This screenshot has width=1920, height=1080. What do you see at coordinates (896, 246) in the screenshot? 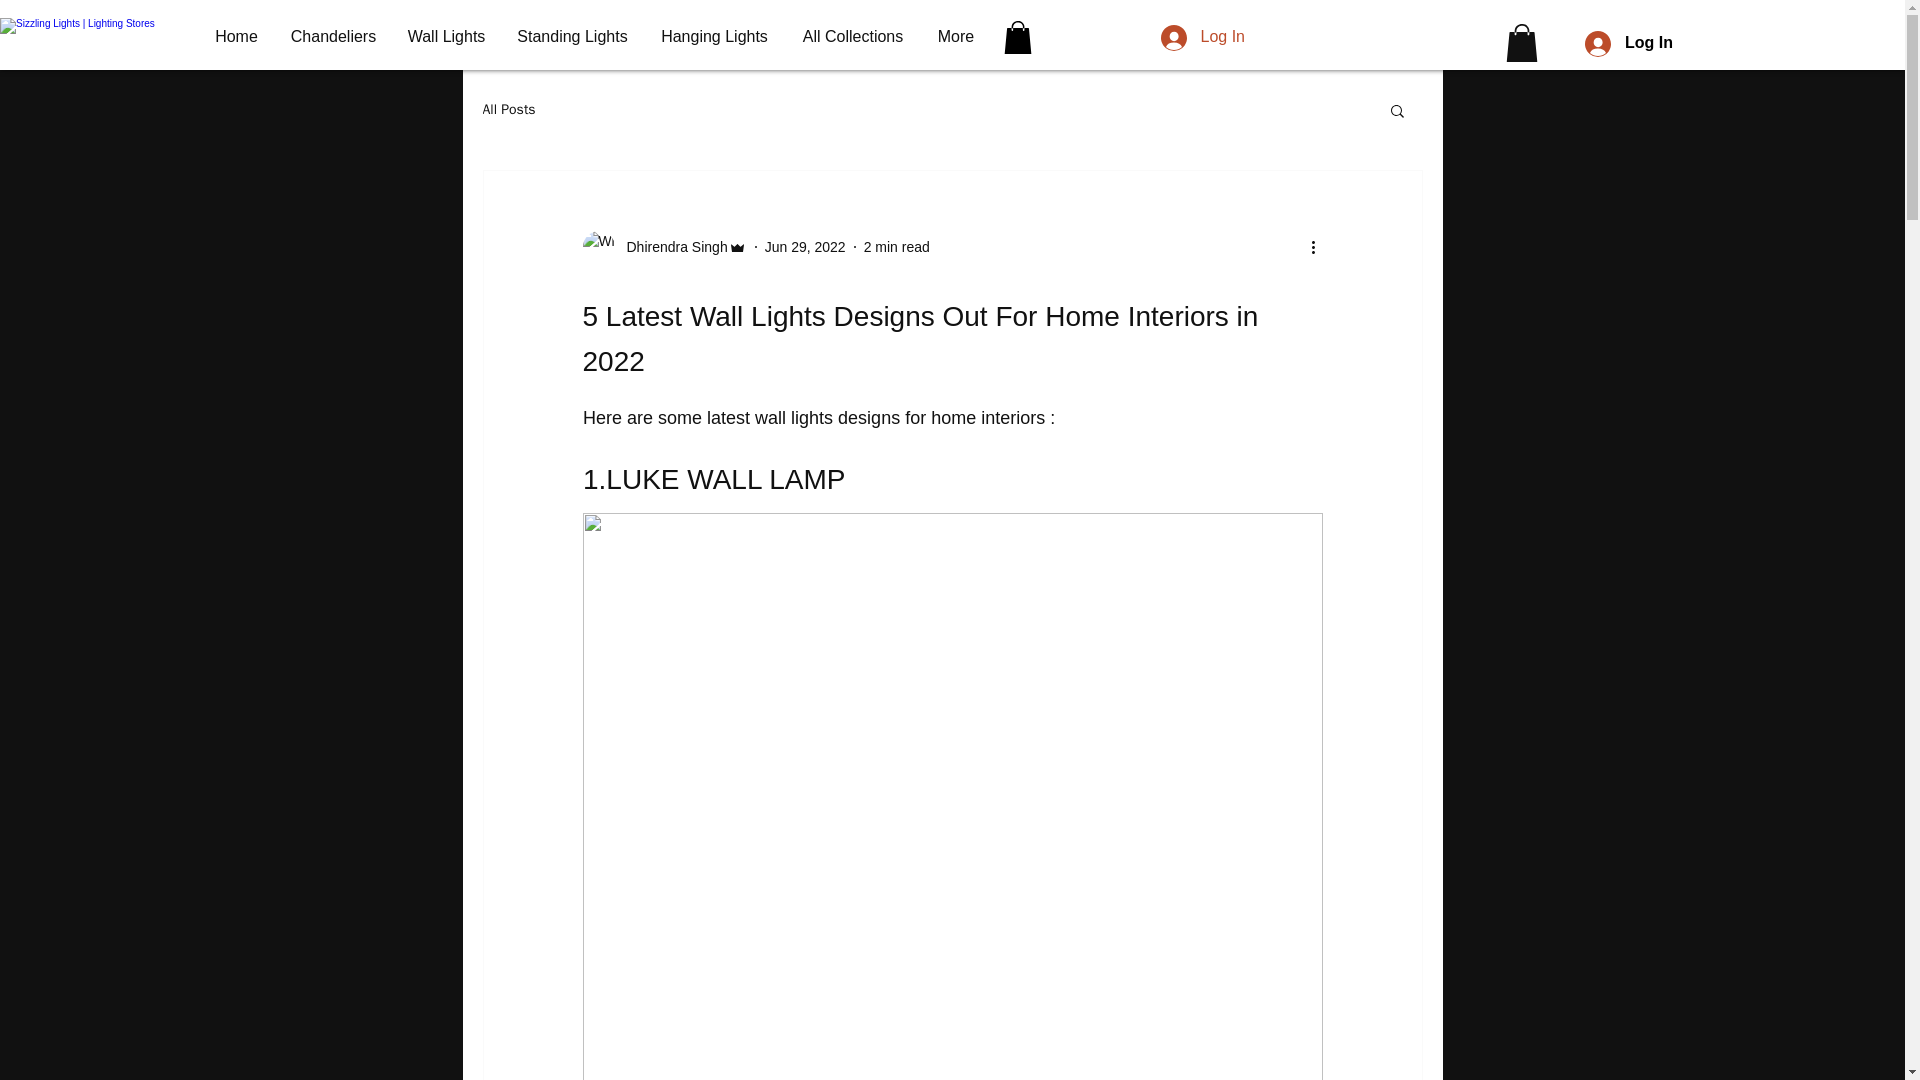
I see `2 min read` at bounding box center [896, 246].